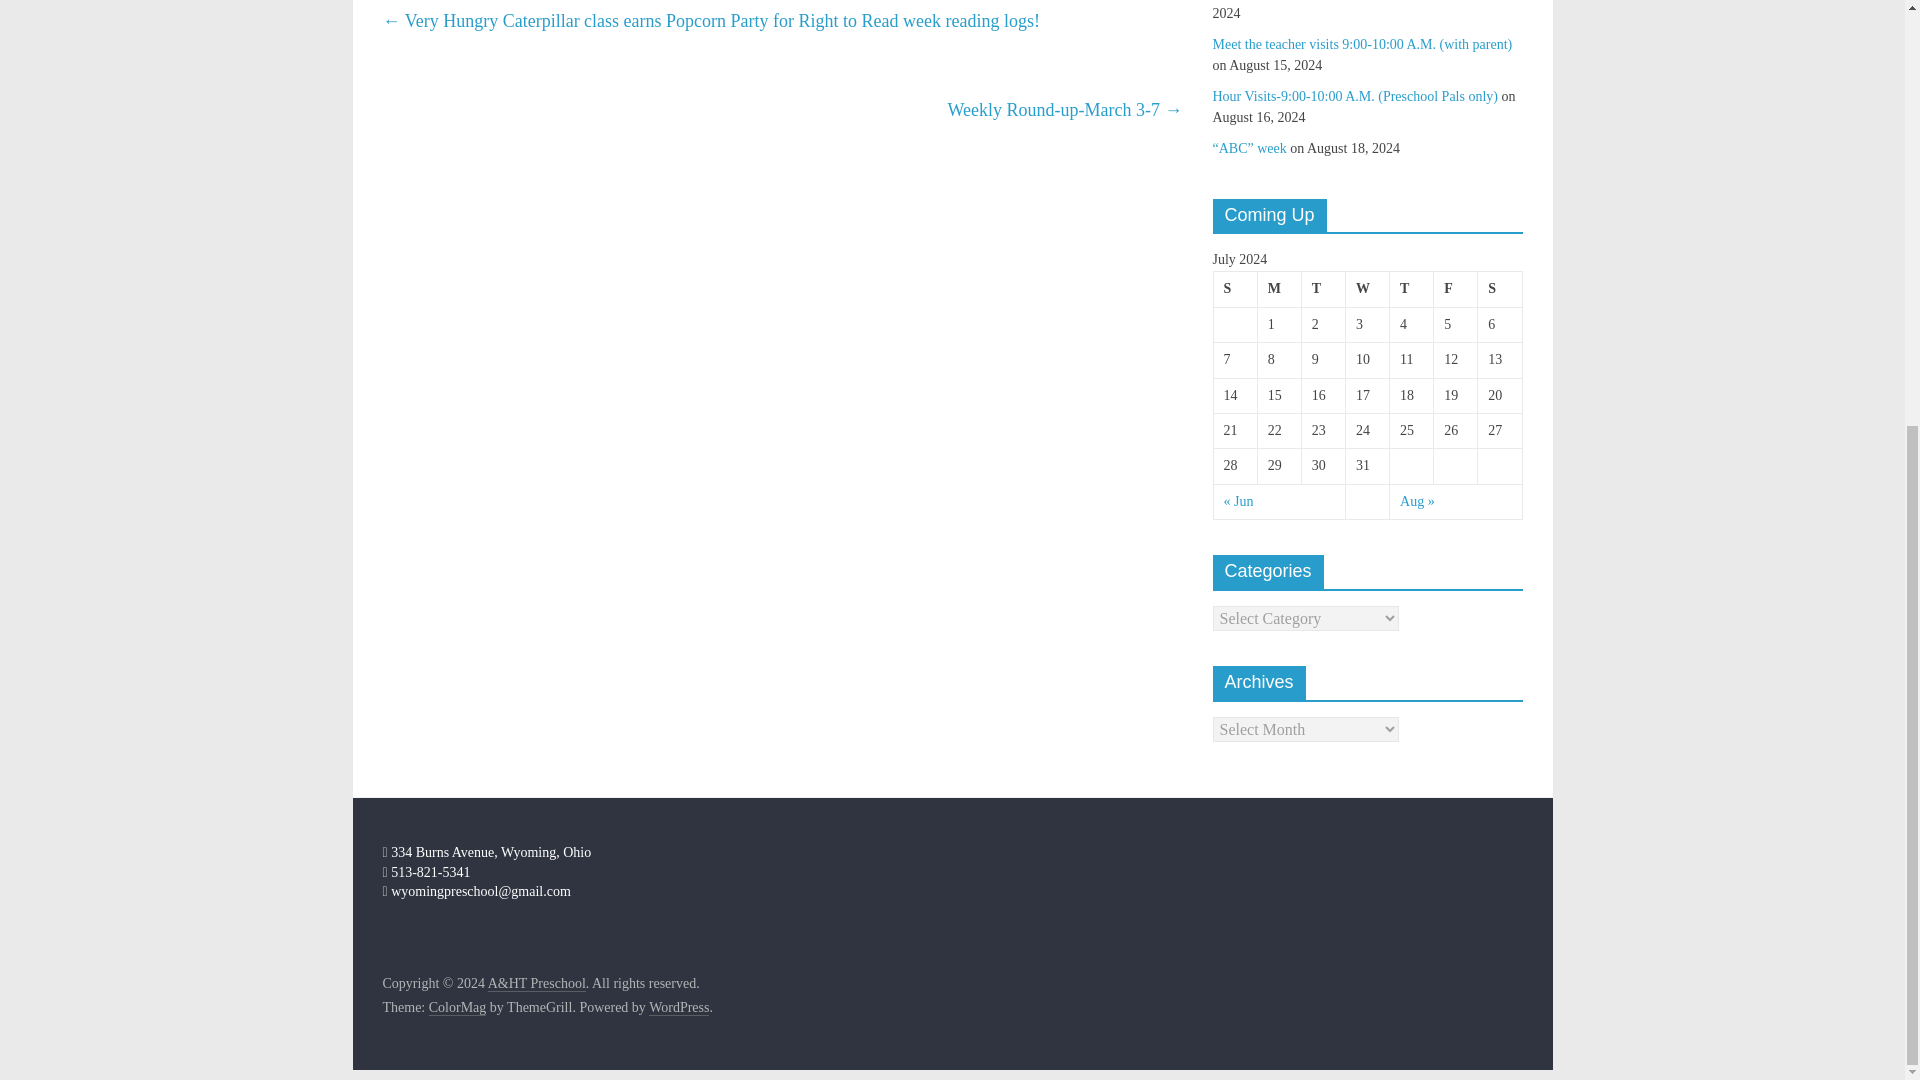  What do you see at coordinates (1456, 289) in the screenshot?
I see `Friday` at bounding box center [1456, 289].